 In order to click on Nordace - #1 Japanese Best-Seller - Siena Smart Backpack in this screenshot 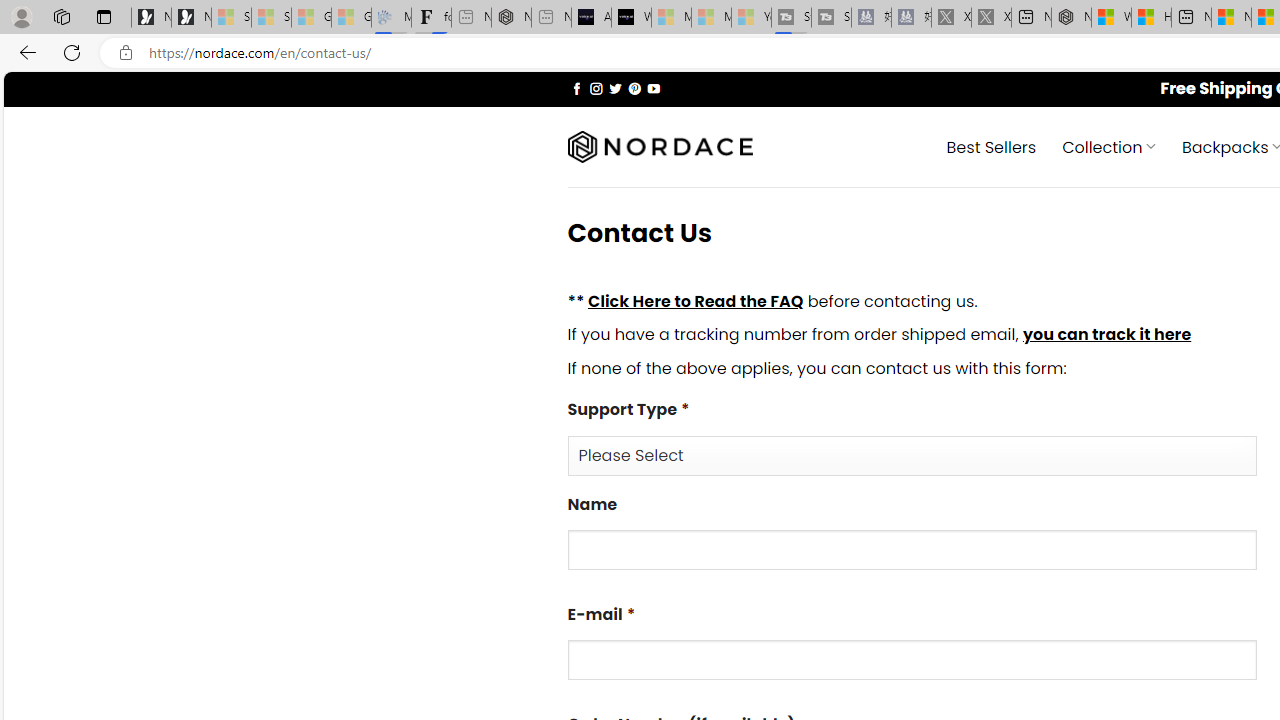, I will do `click(511, 18)`.